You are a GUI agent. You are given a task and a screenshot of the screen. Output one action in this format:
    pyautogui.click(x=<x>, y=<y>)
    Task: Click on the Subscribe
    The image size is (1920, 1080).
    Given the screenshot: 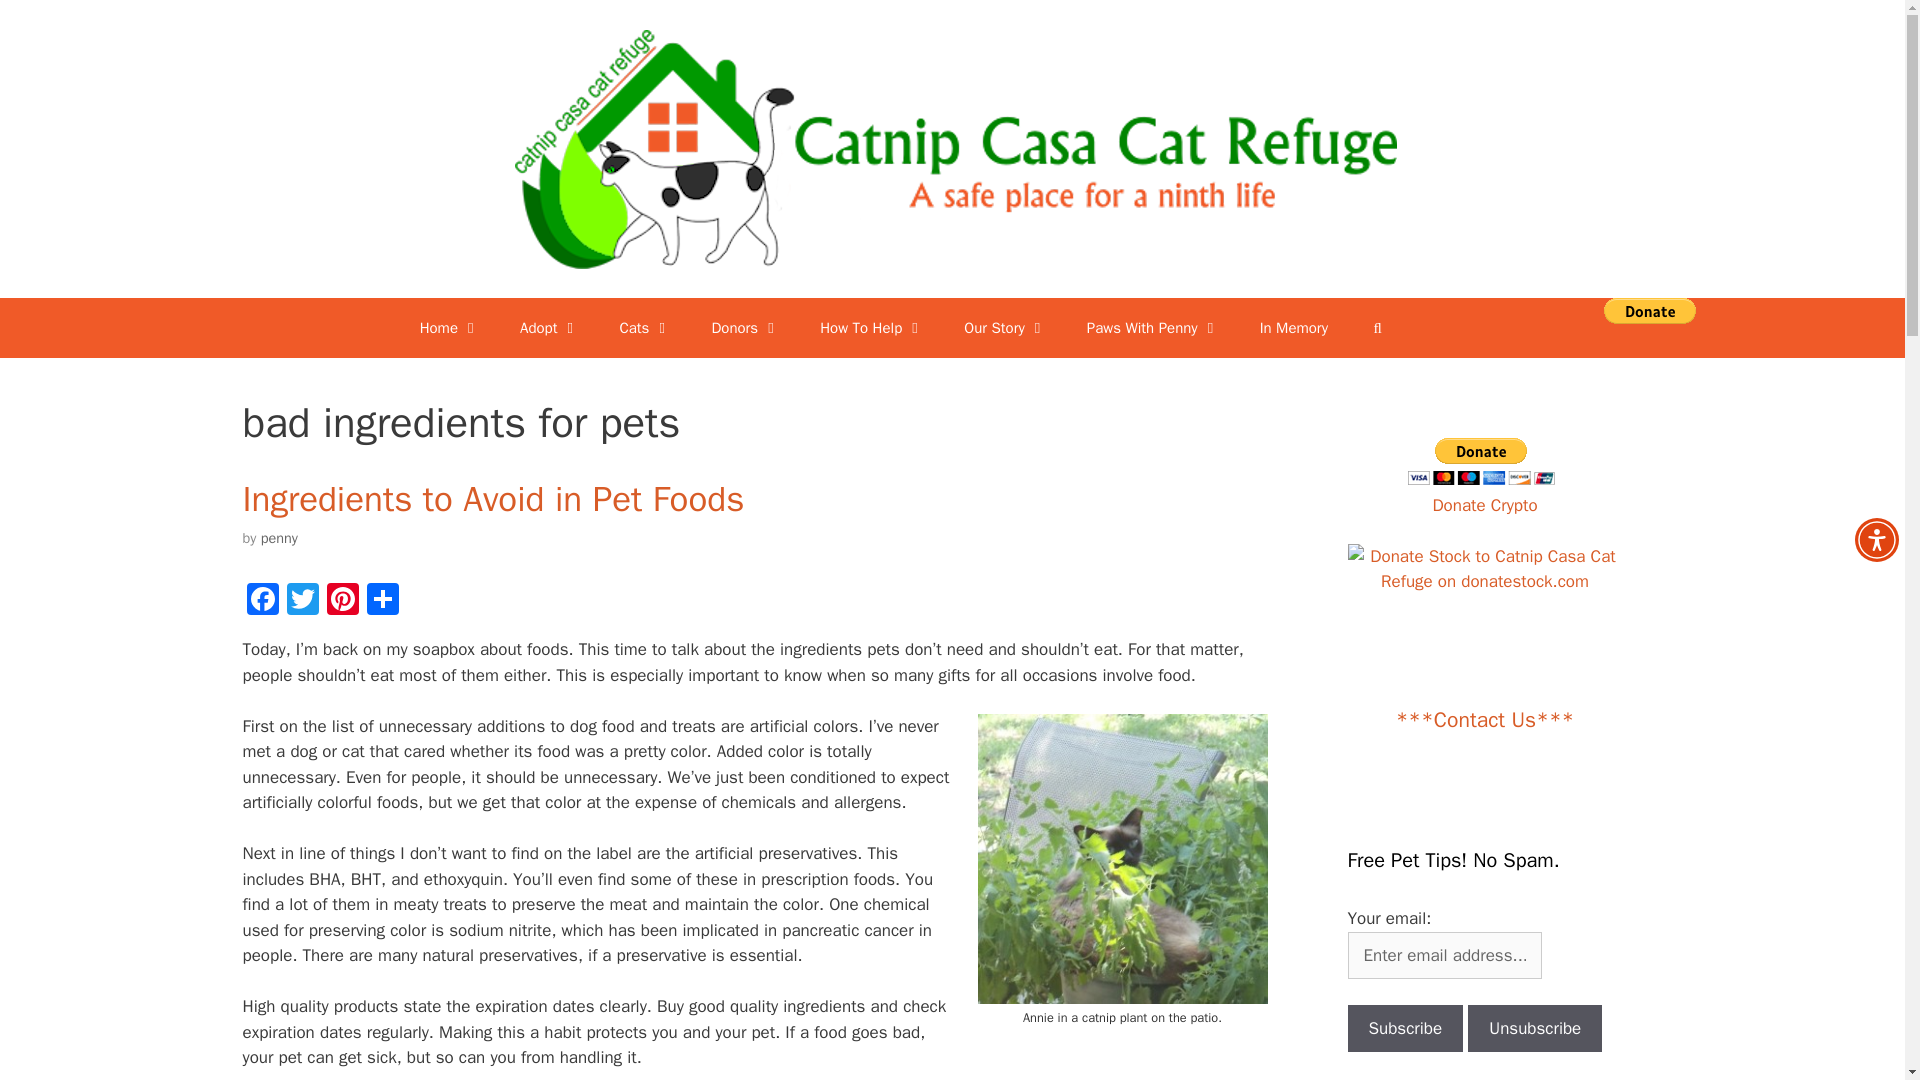 What is the action you would take?
    pyautogui.click(x=1405, y=1029)
    